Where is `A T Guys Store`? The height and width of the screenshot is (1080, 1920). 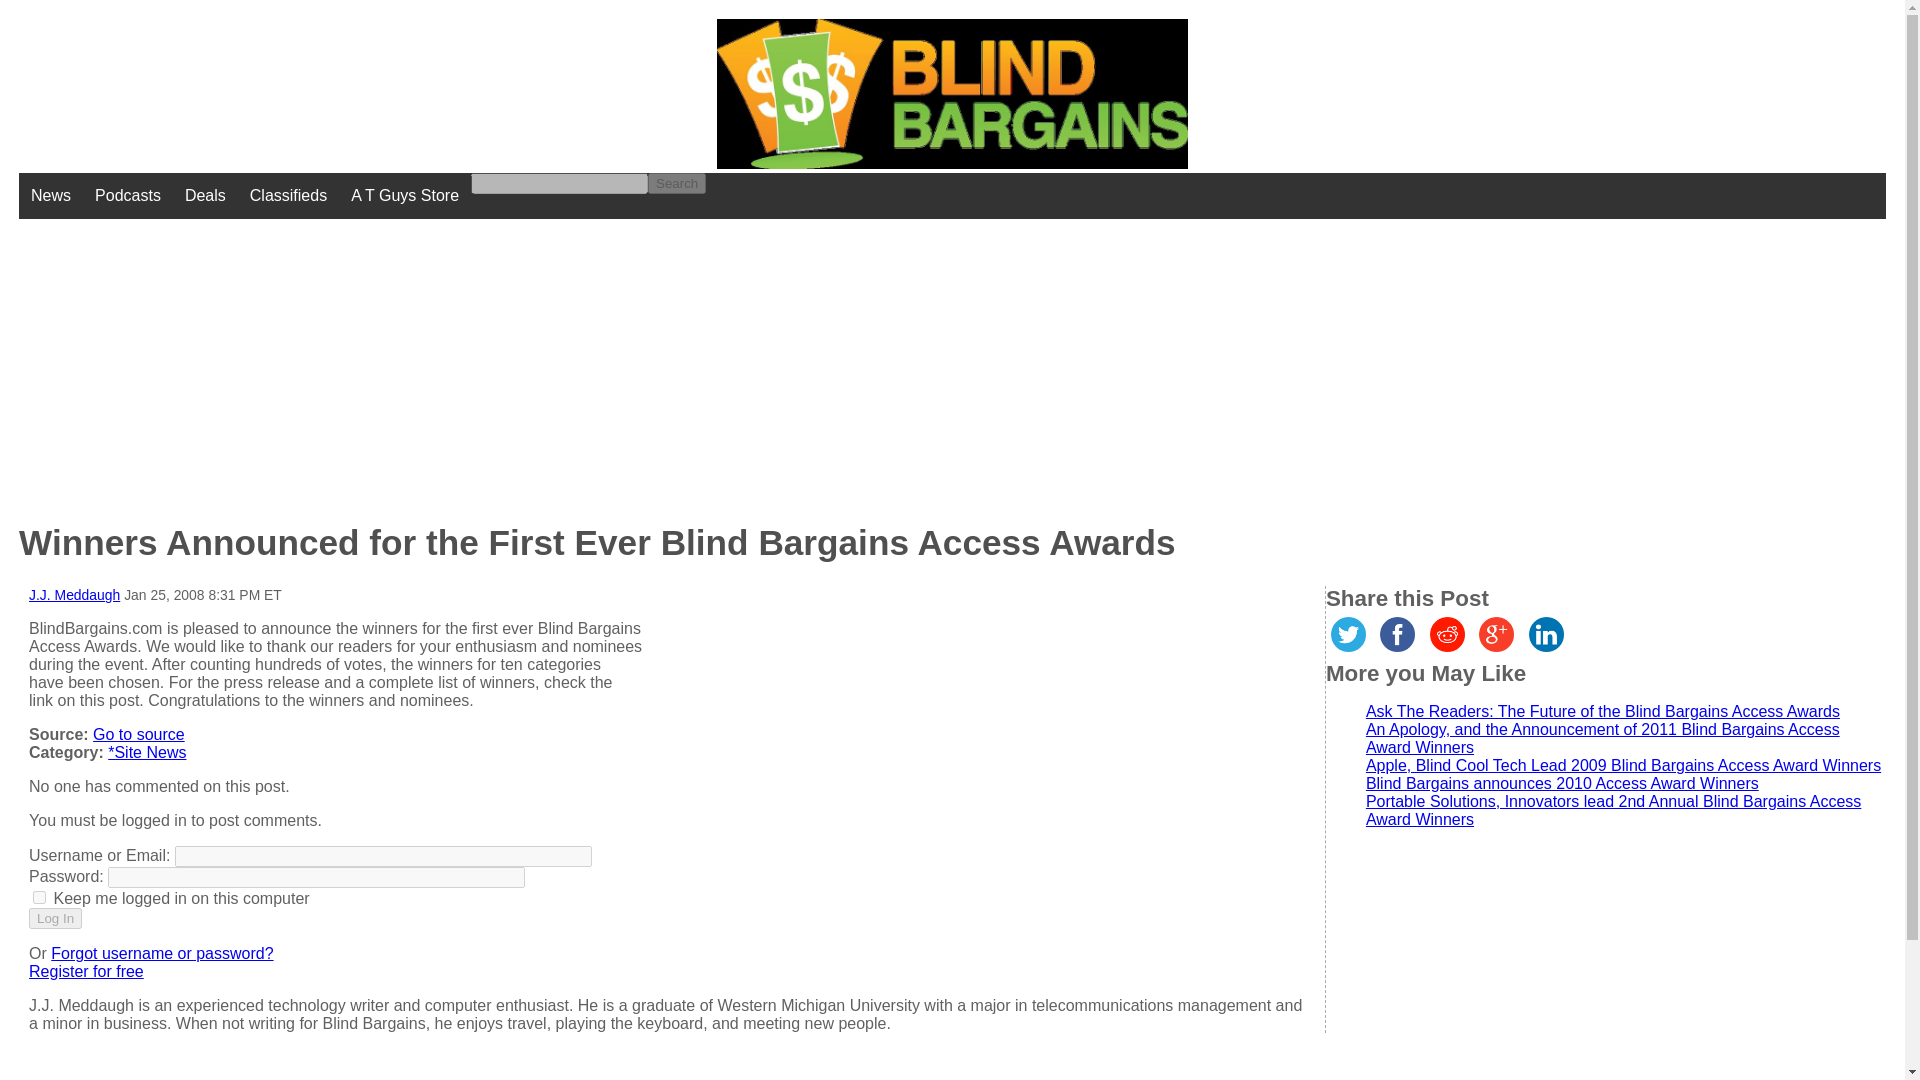
A T Guys Store is located at coordinates (404, 196).